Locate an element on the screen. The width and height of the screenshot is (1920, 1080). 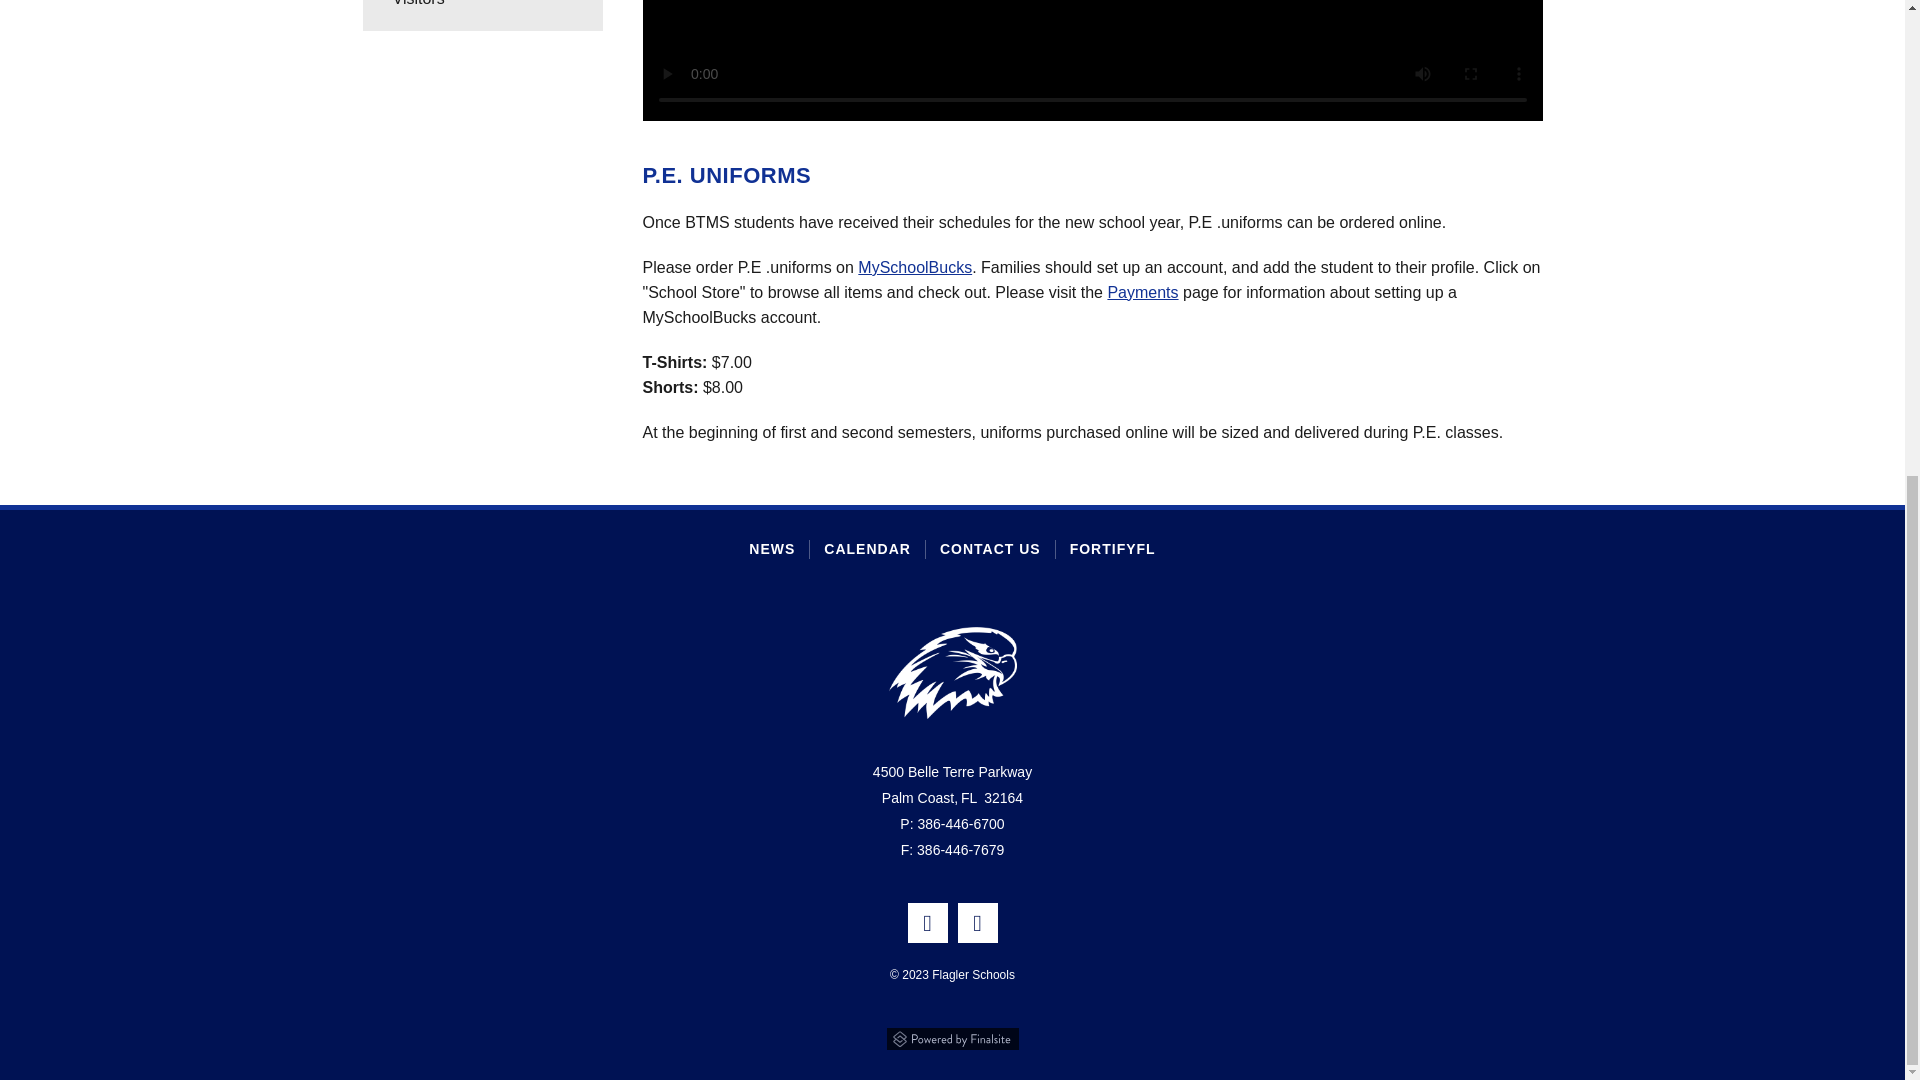
Payments is located at coordinates (1142, 292).